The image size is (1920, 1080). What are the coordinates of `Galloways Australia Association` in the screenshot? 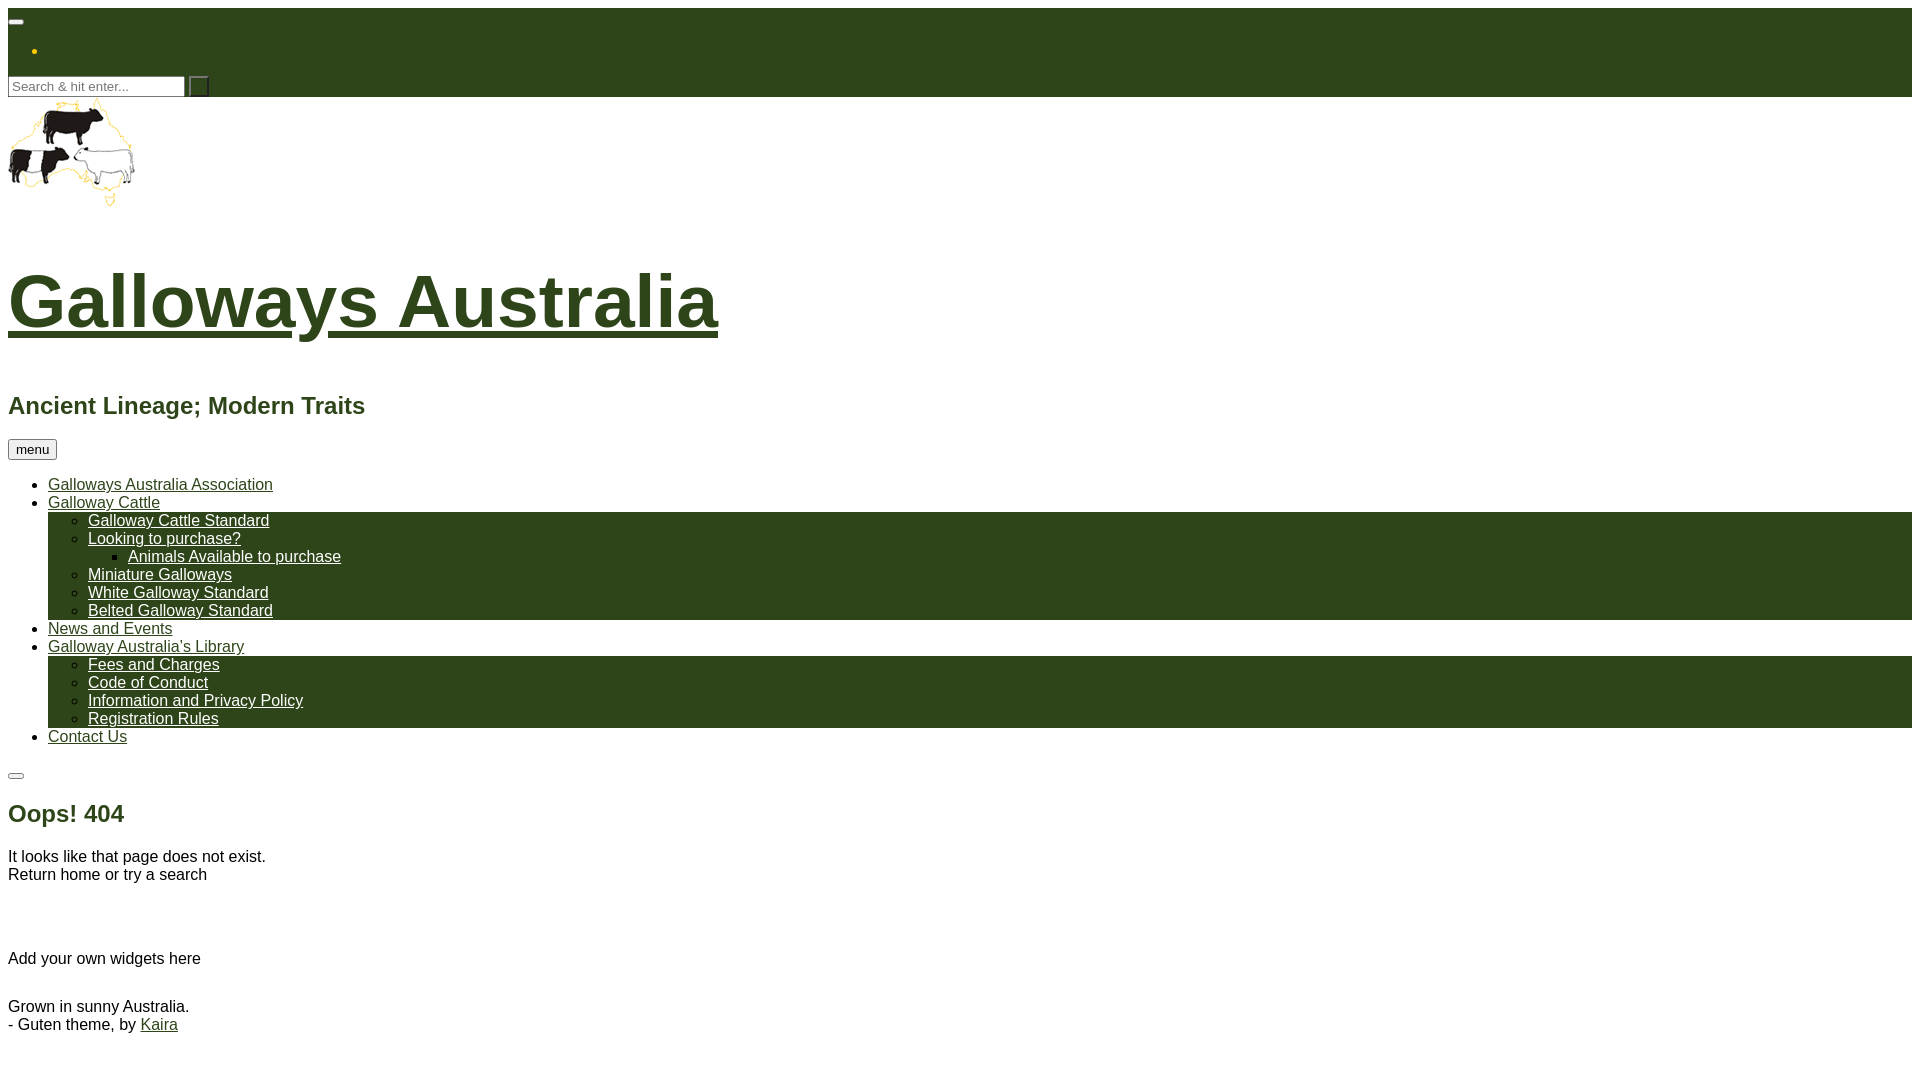 It's located at (160, 484).